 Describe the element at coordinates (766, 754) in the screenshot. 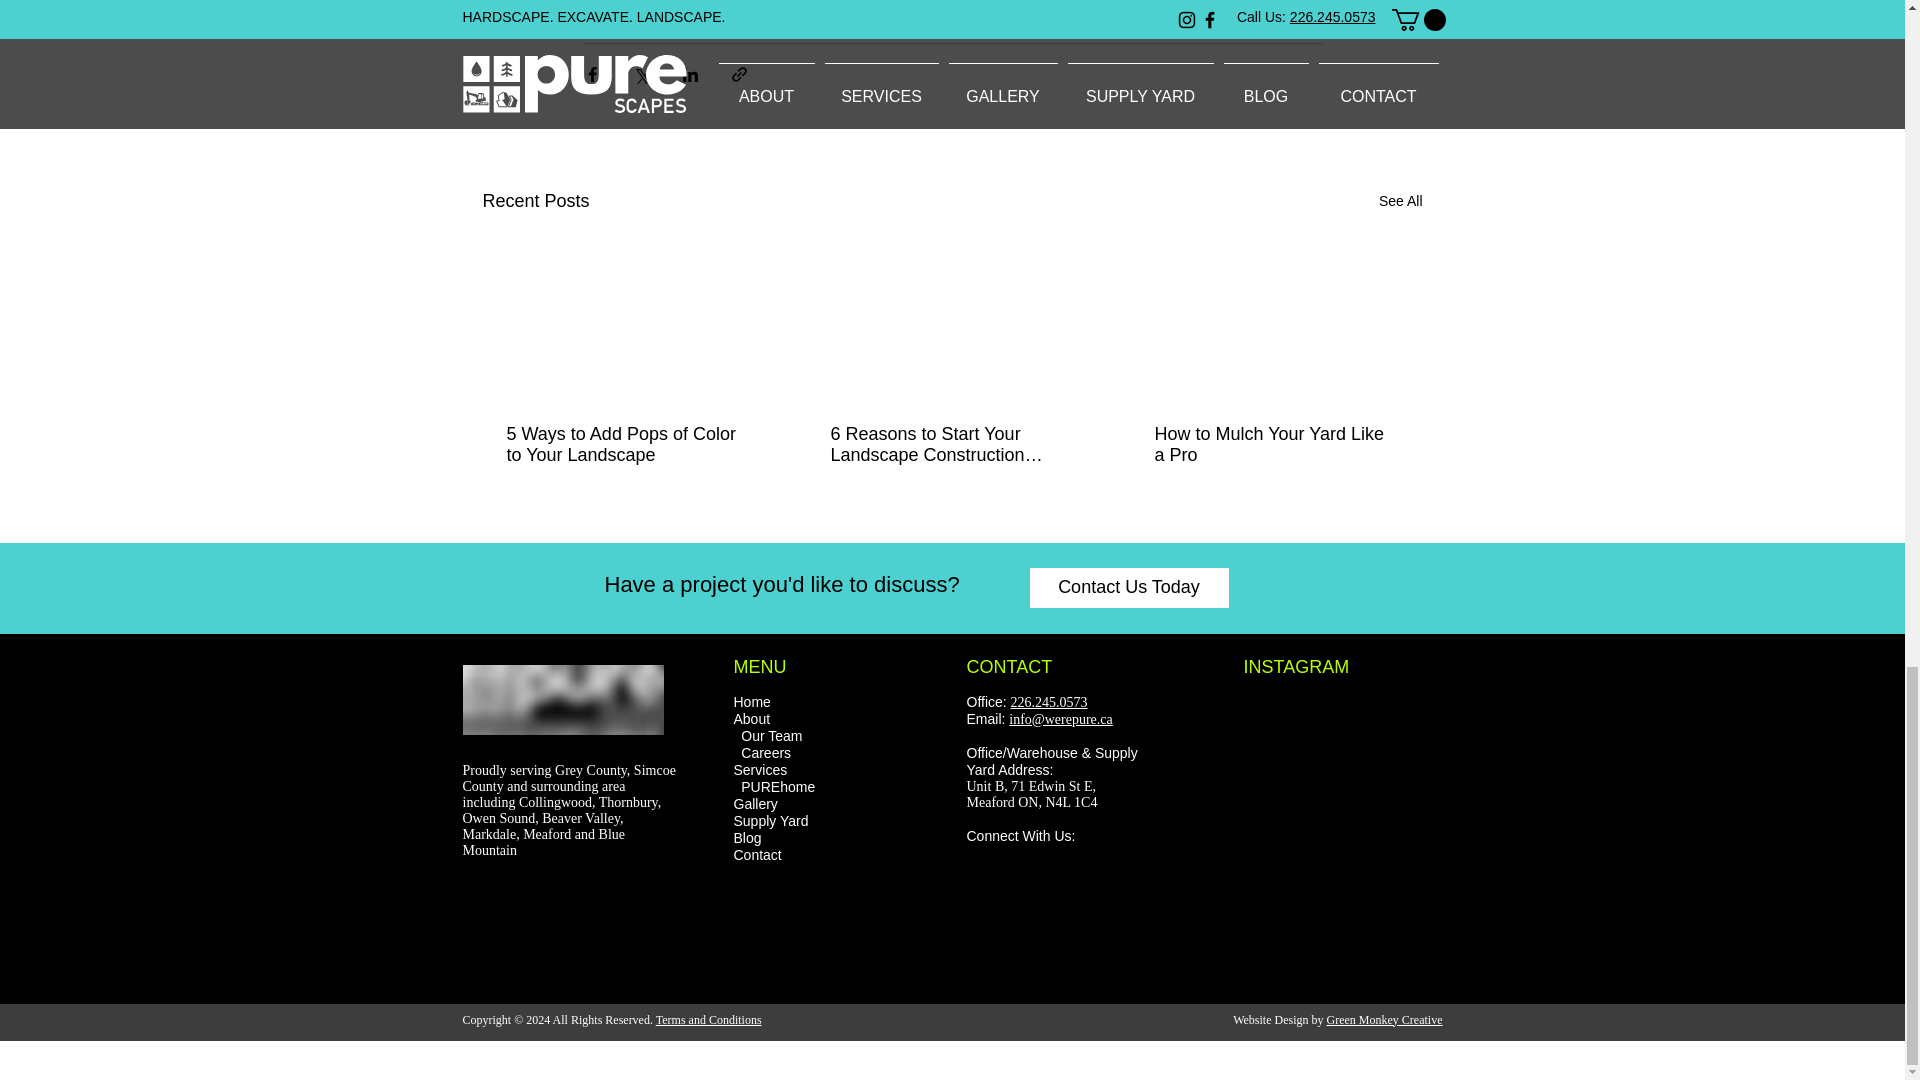

I see `Careers` at that location.